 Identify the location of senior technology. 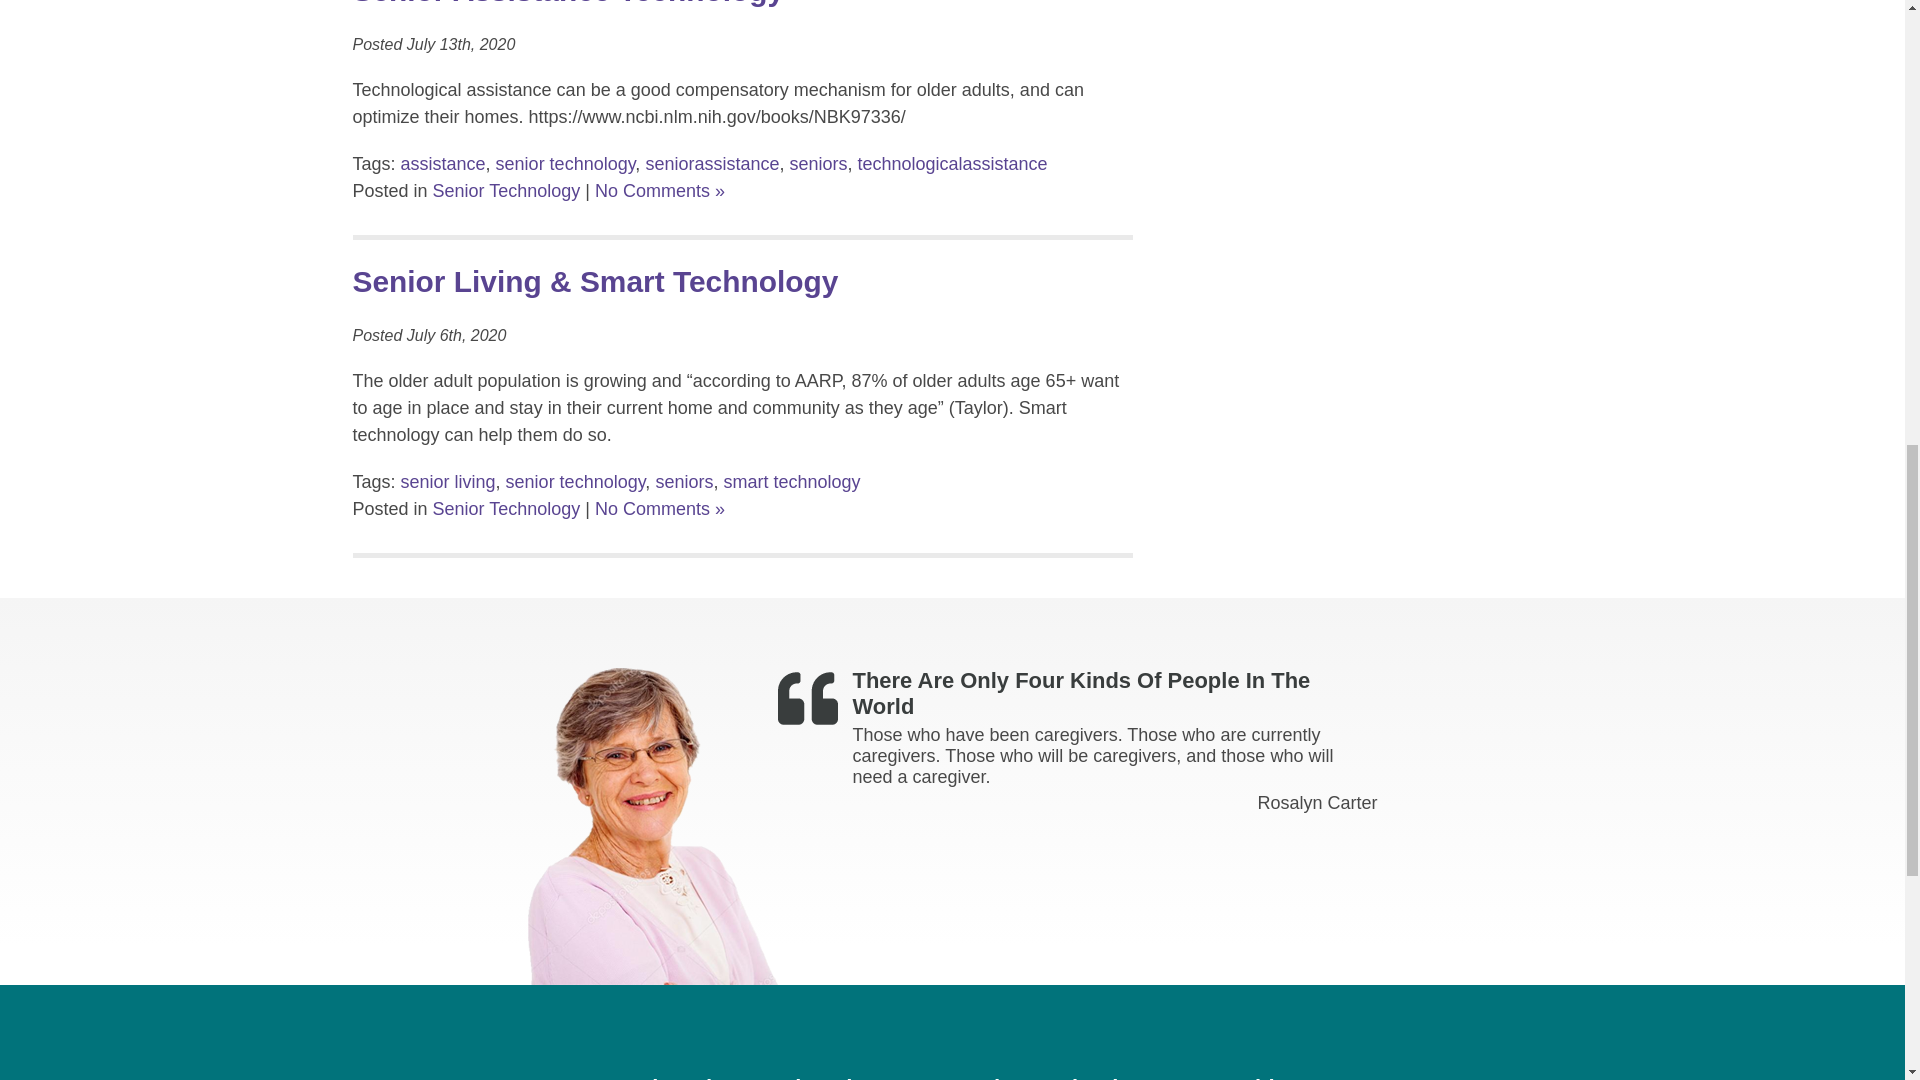
(565, 164).